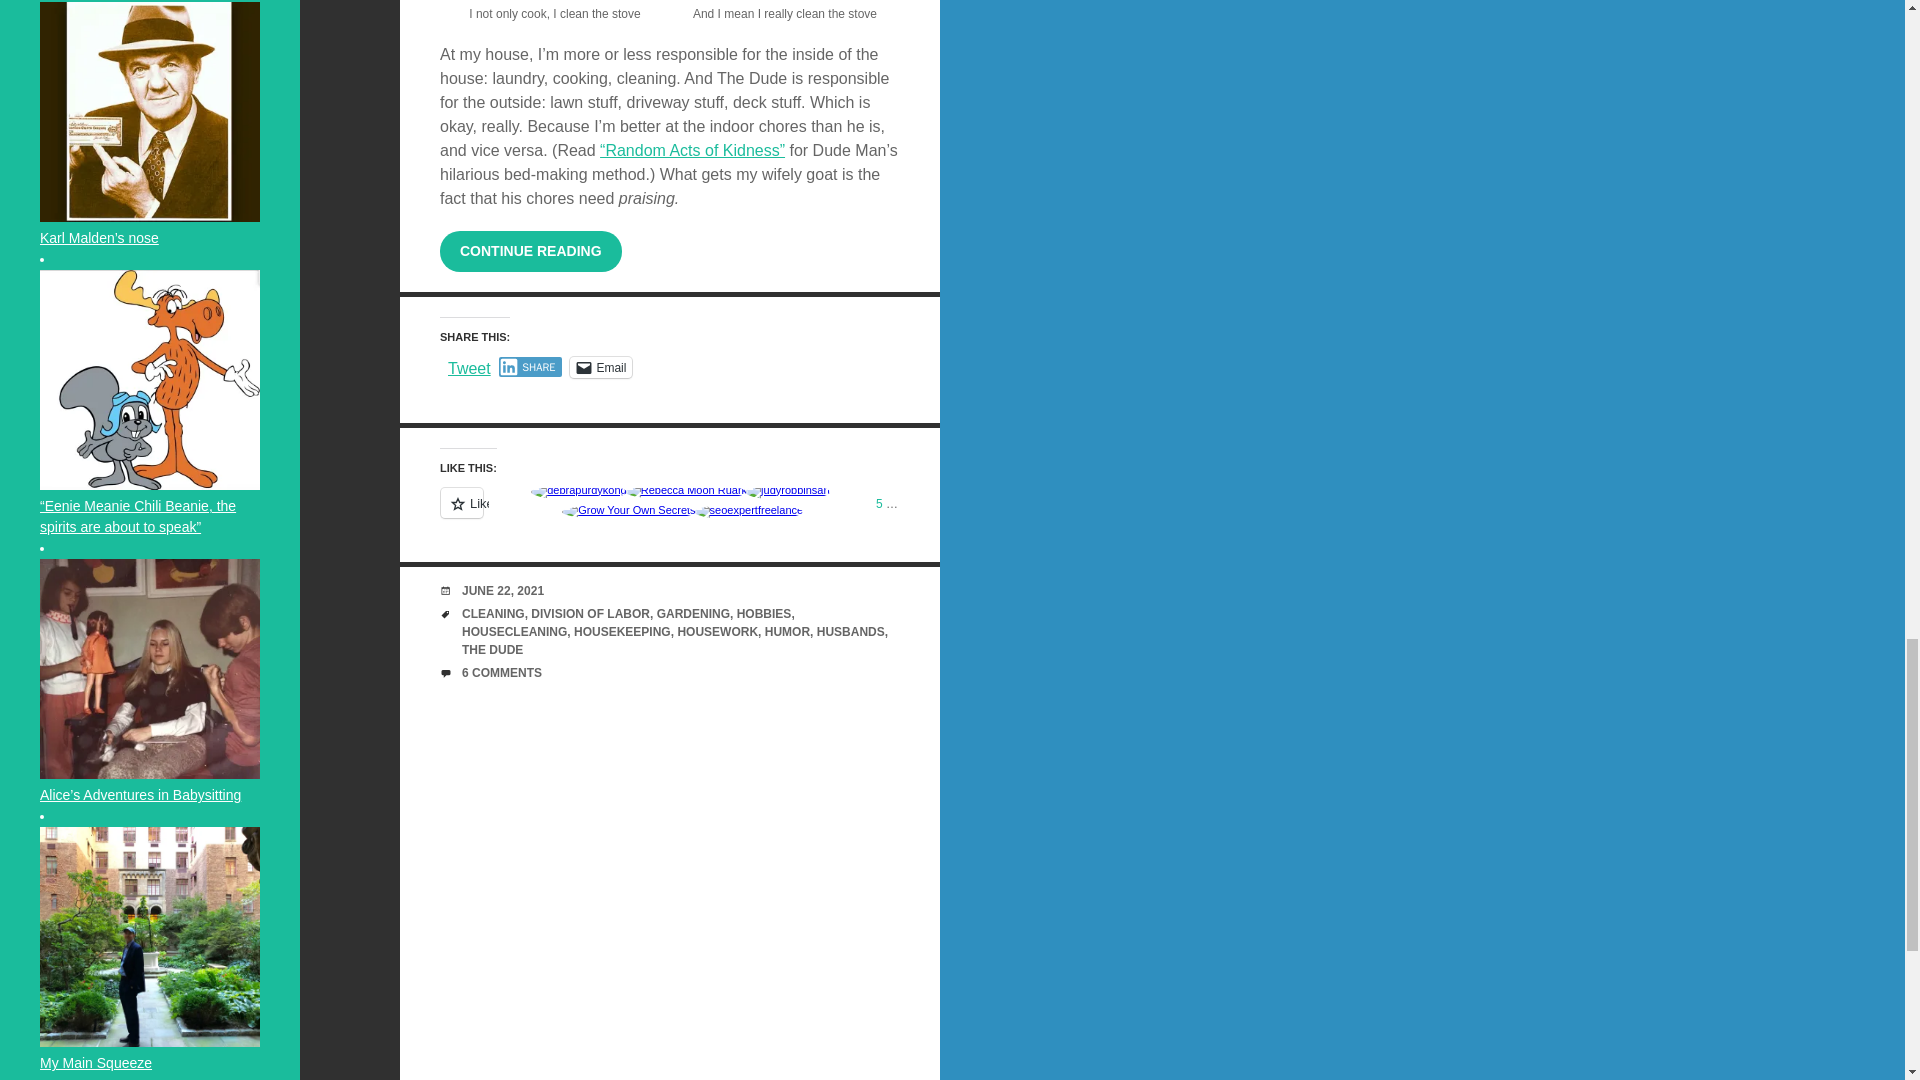 This screenshot has height=1080, width=1920. Describe the element at coordinates (502, 591) in the screenshot. I see `5:40 pm` at that location.